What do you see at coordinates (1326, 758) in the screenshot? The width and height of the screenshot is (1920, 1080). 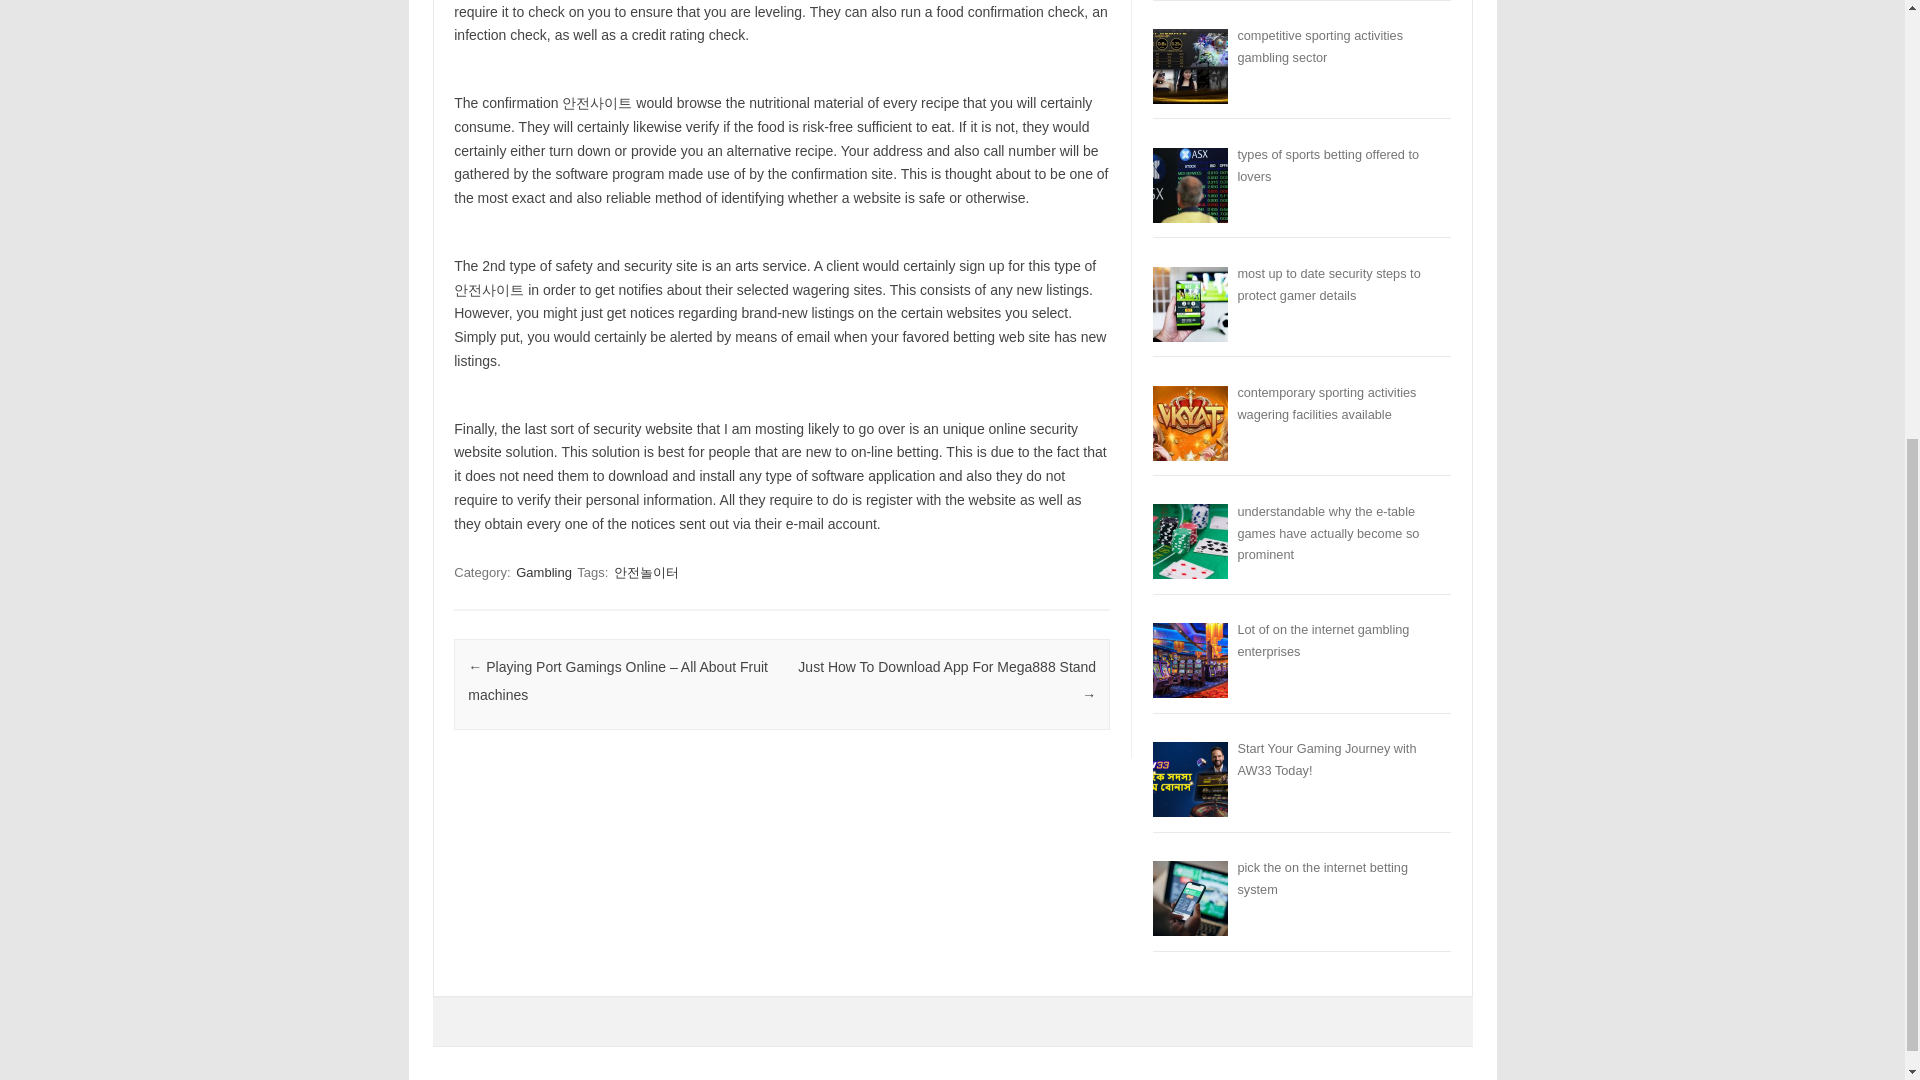 I see `Start Your Gaming Journey with AW33 Today!` at bounding box center [1326, 758].